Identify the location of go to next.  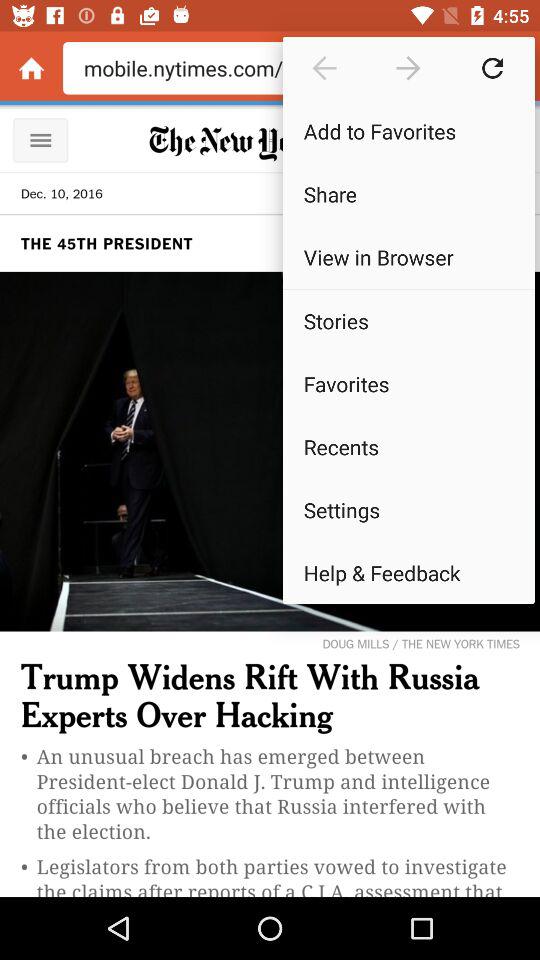
(408, 68).